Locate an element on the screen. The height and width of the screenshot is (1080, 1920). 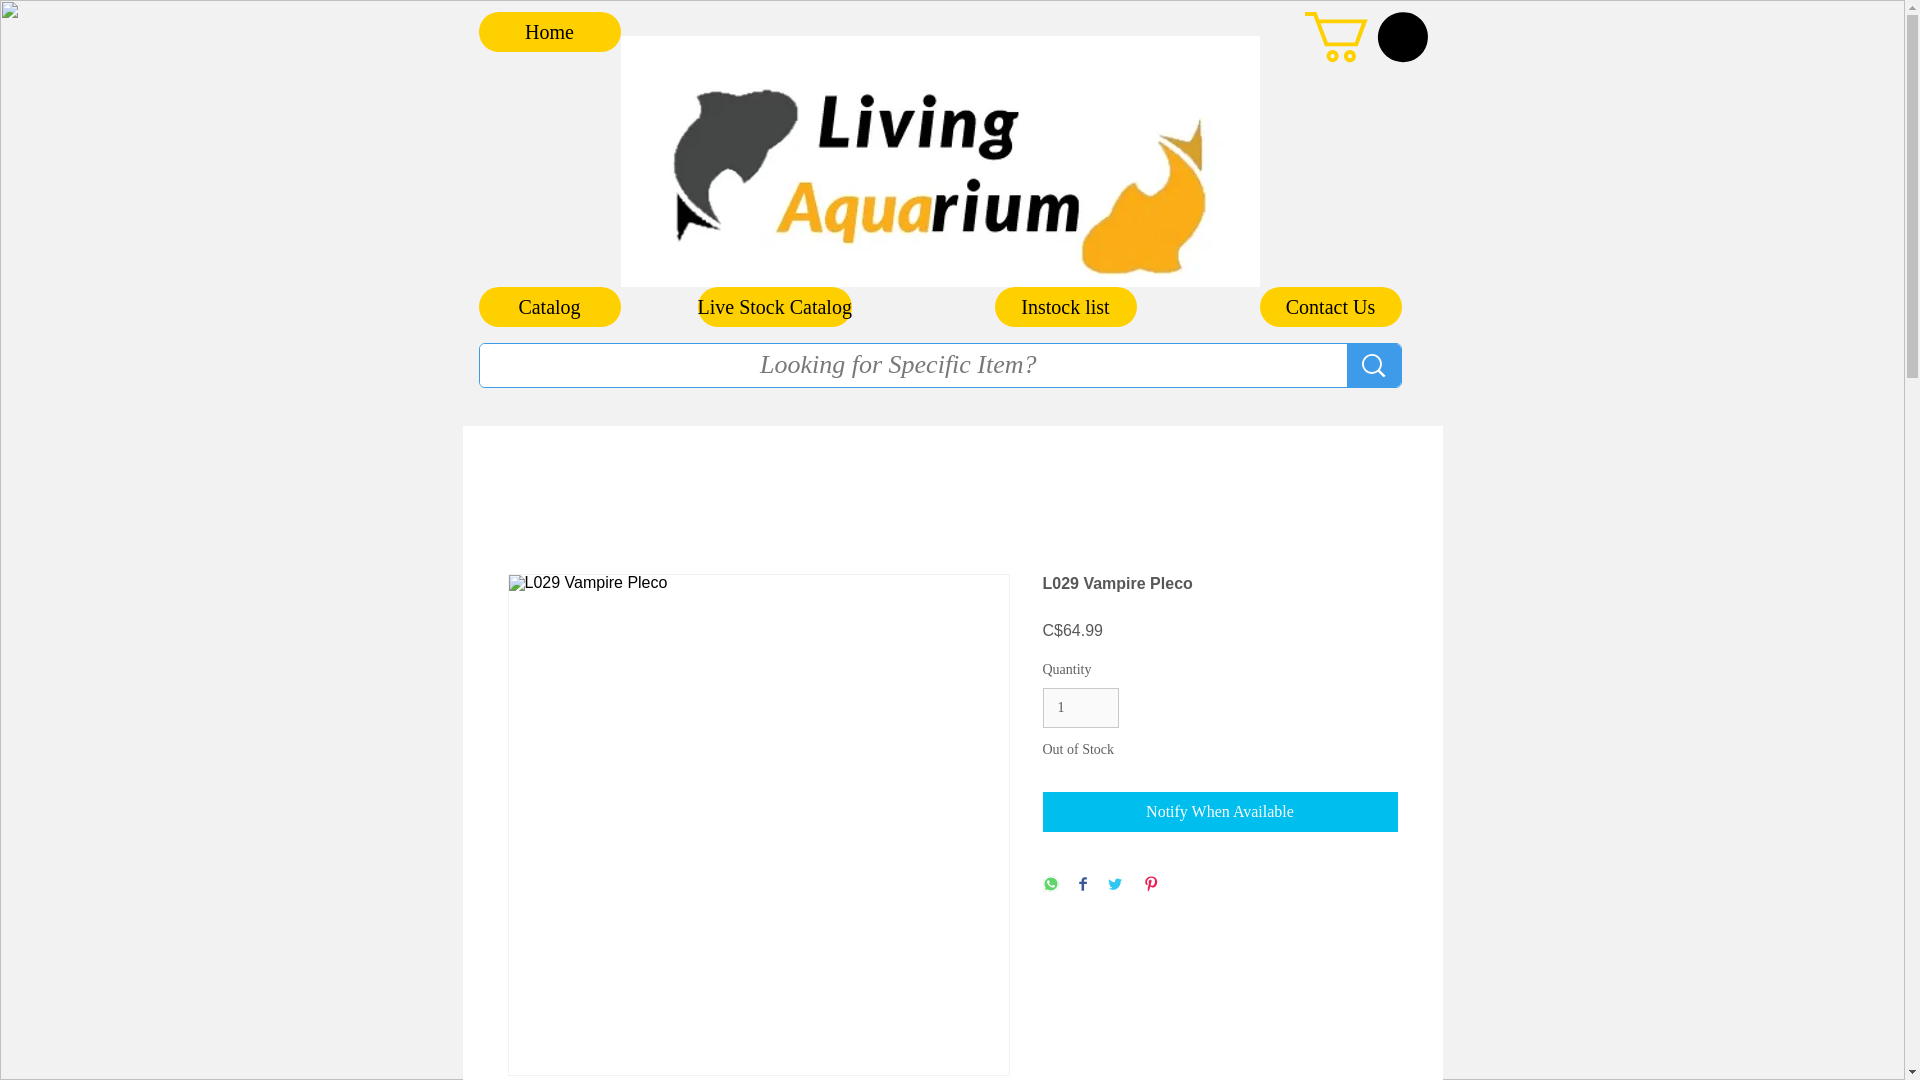
Notify When Available is located at coordinates (1220, 811).